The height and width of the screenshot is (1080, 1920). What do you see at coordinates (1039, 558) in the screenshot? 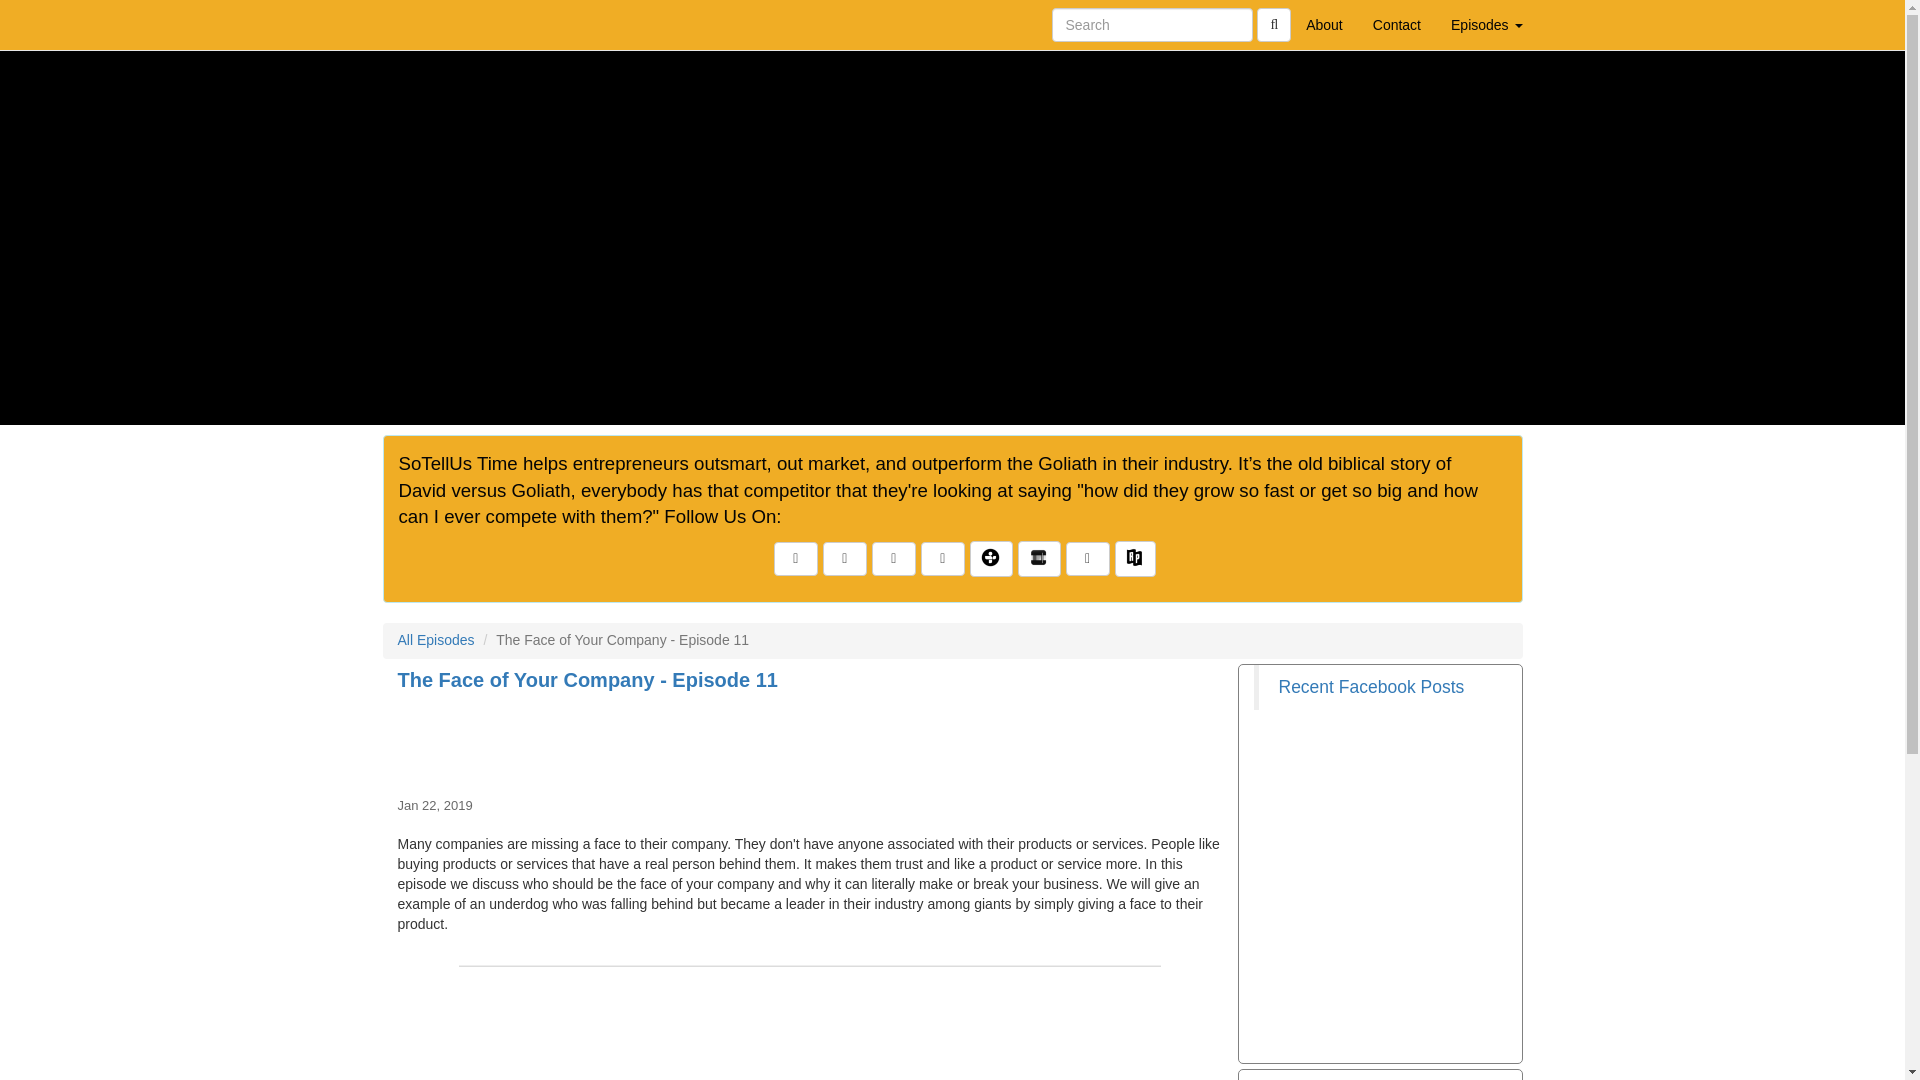
I see `Listen on Stitcher` at bounding box center [1039, 558].